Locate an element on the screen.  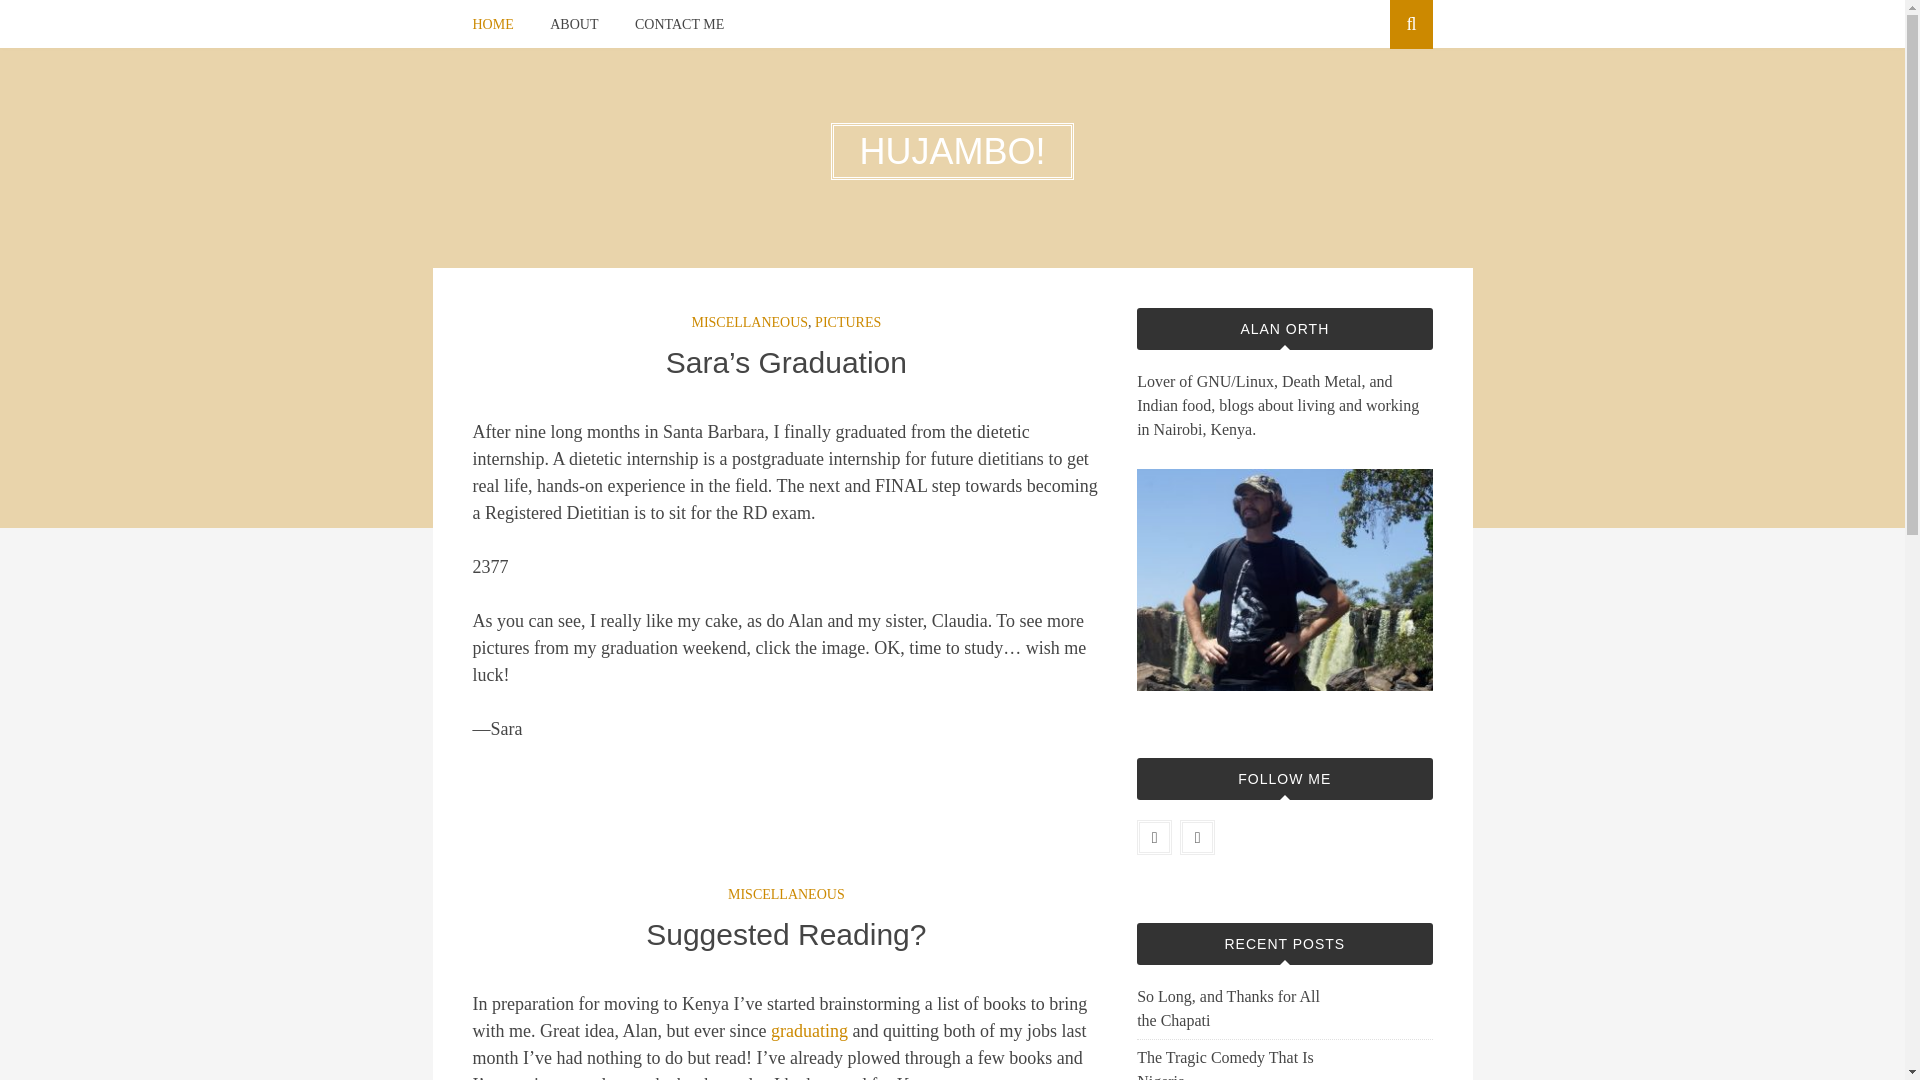
HOME is located at coordinates (492, 24).